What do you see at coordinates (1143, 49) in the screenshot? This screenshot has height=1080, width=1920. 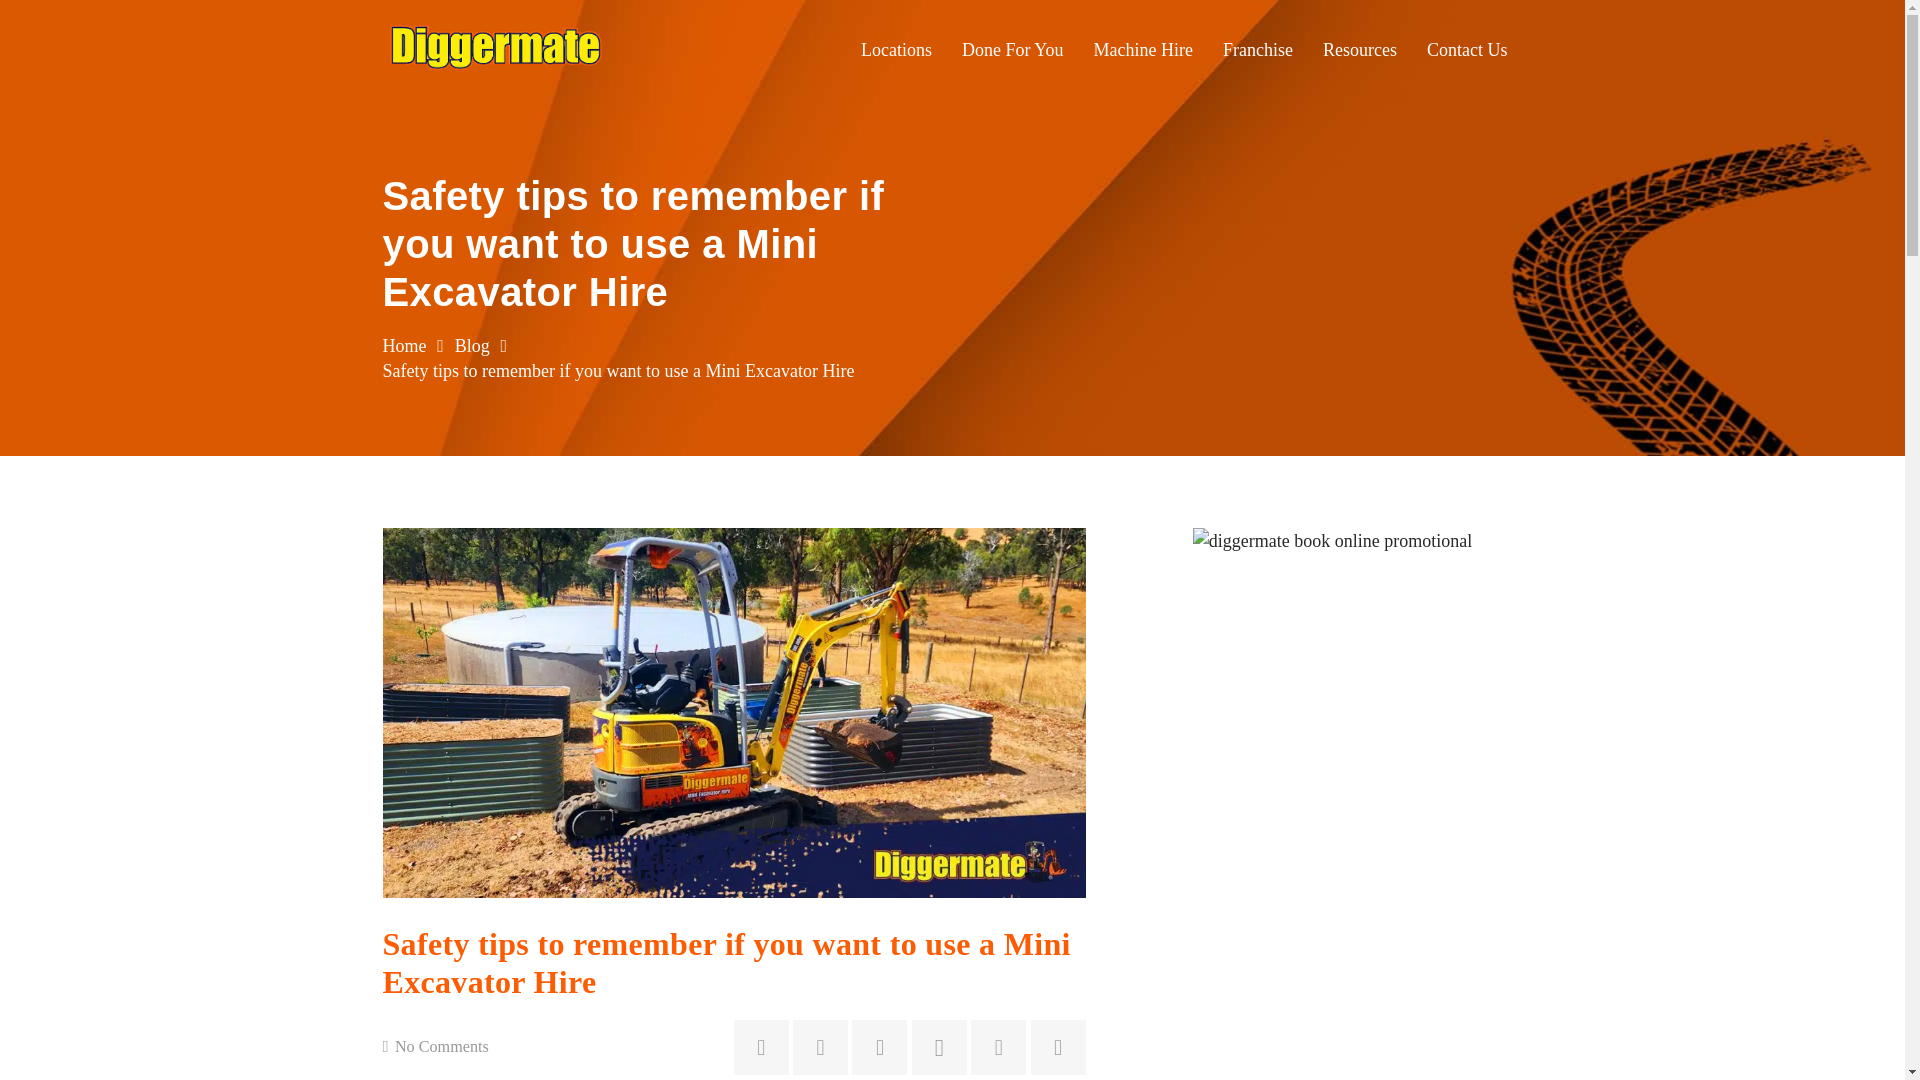 I see `Machine Hire` at bounding box center [1143, 49].